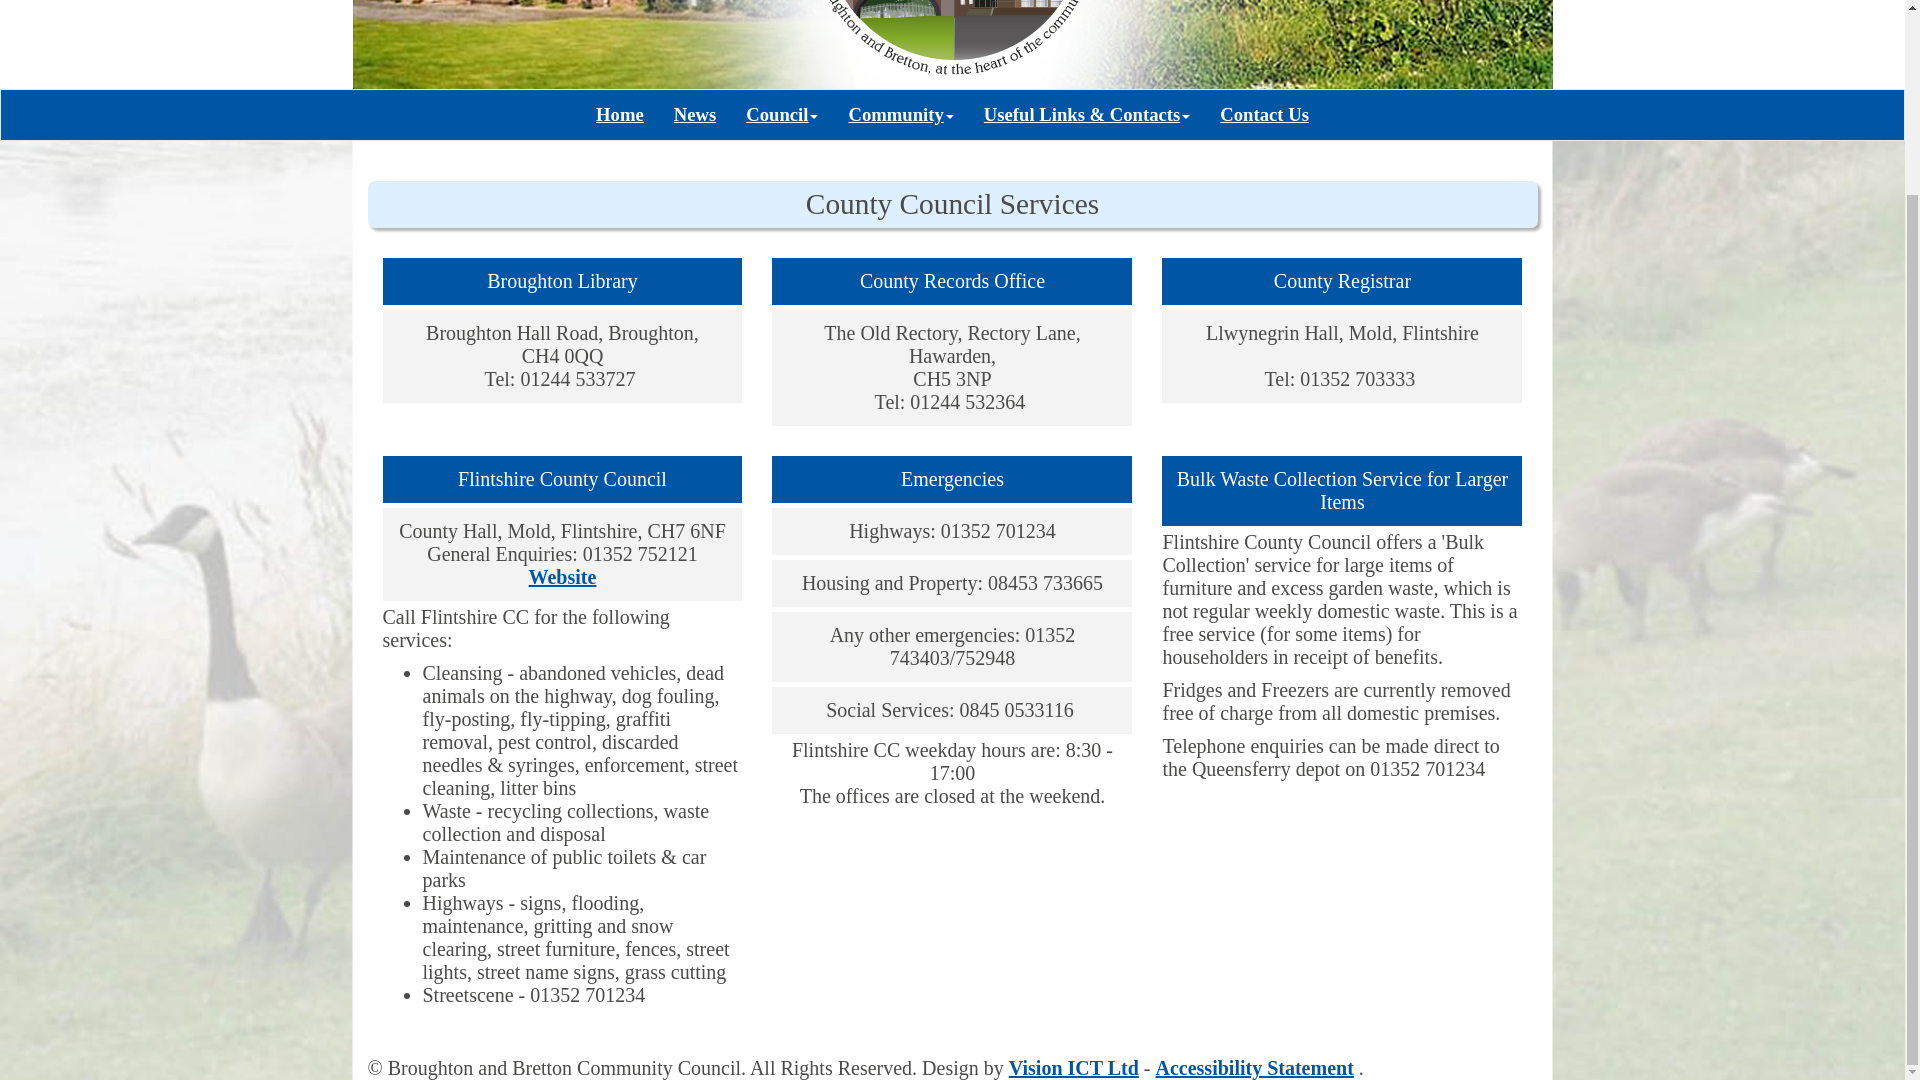 This screenshot has width=1920, height=1080. Describe the element at coordinates (900, 114) in the screenshot. I see `Community` at that location.